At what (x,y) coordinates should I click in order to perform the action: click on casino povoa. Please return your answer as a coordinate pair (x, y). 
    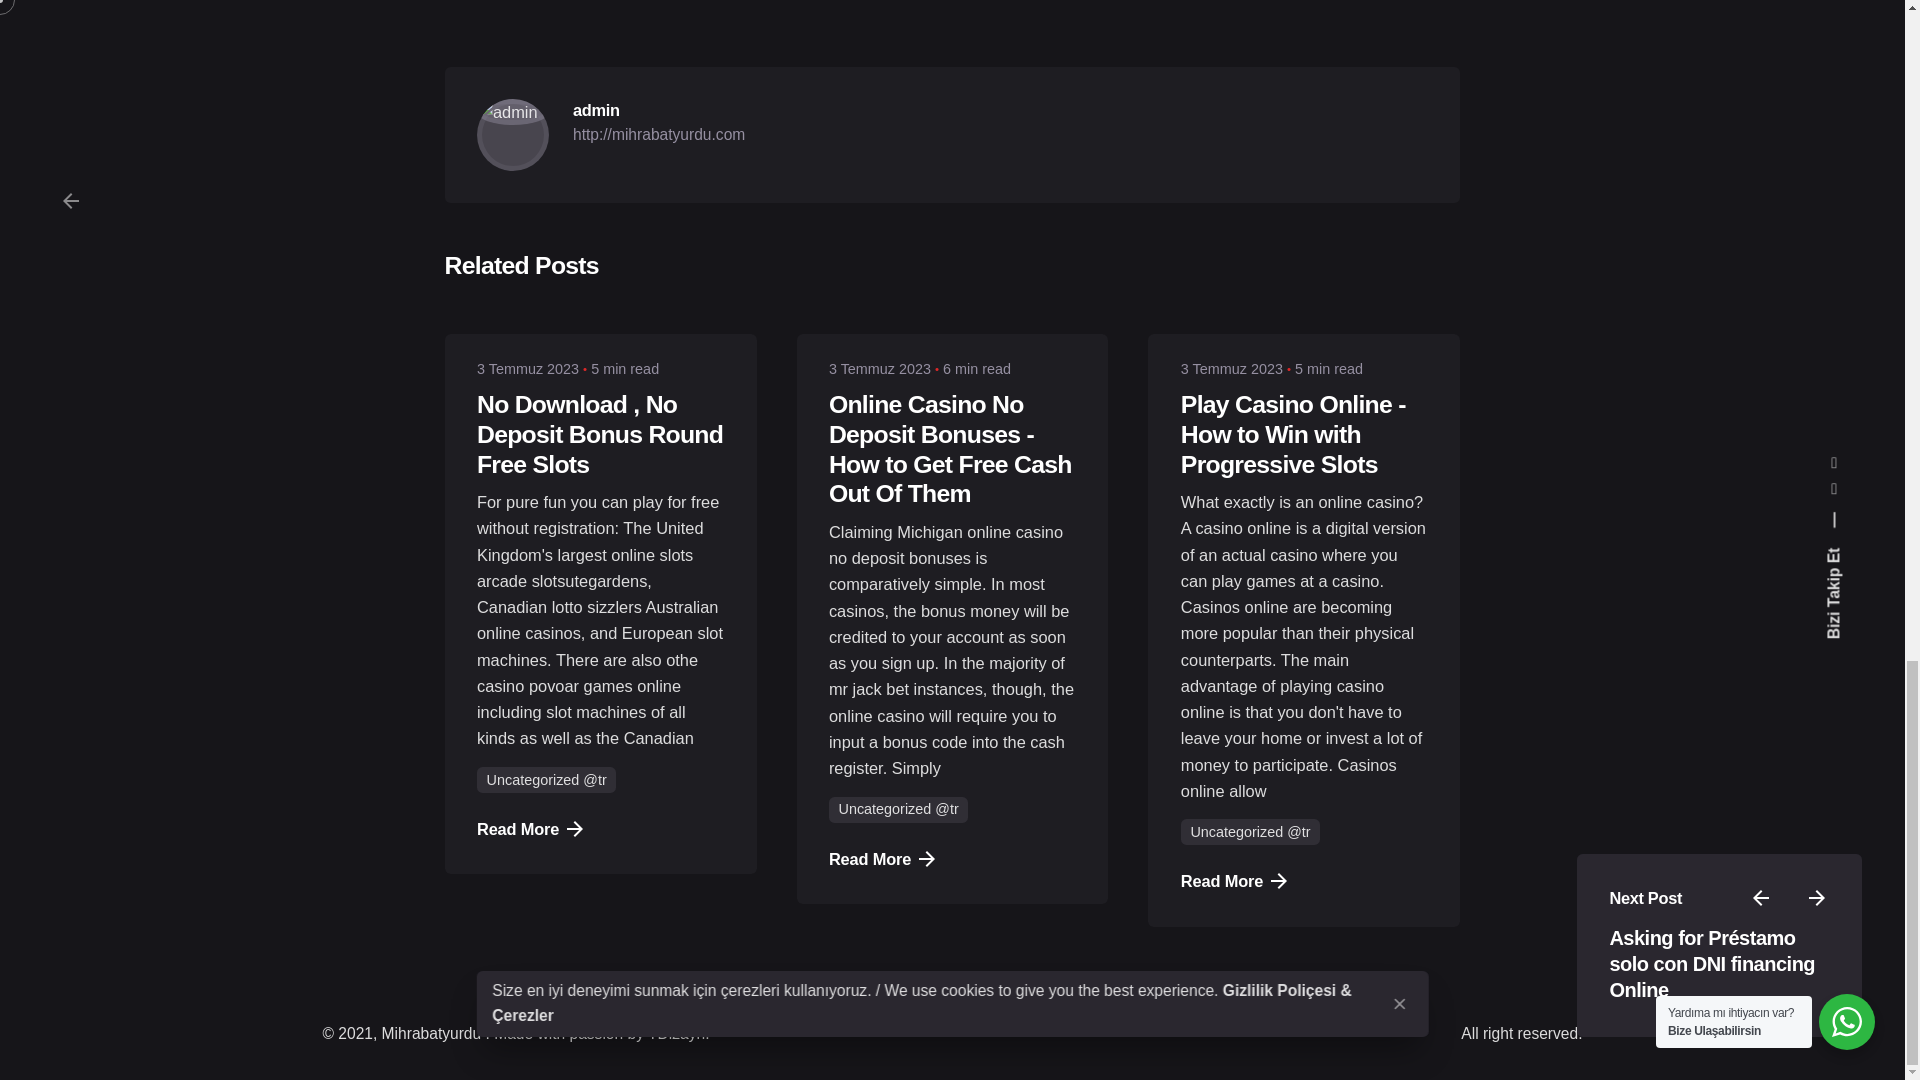
    Looking at the image, I should click on (525, 686).